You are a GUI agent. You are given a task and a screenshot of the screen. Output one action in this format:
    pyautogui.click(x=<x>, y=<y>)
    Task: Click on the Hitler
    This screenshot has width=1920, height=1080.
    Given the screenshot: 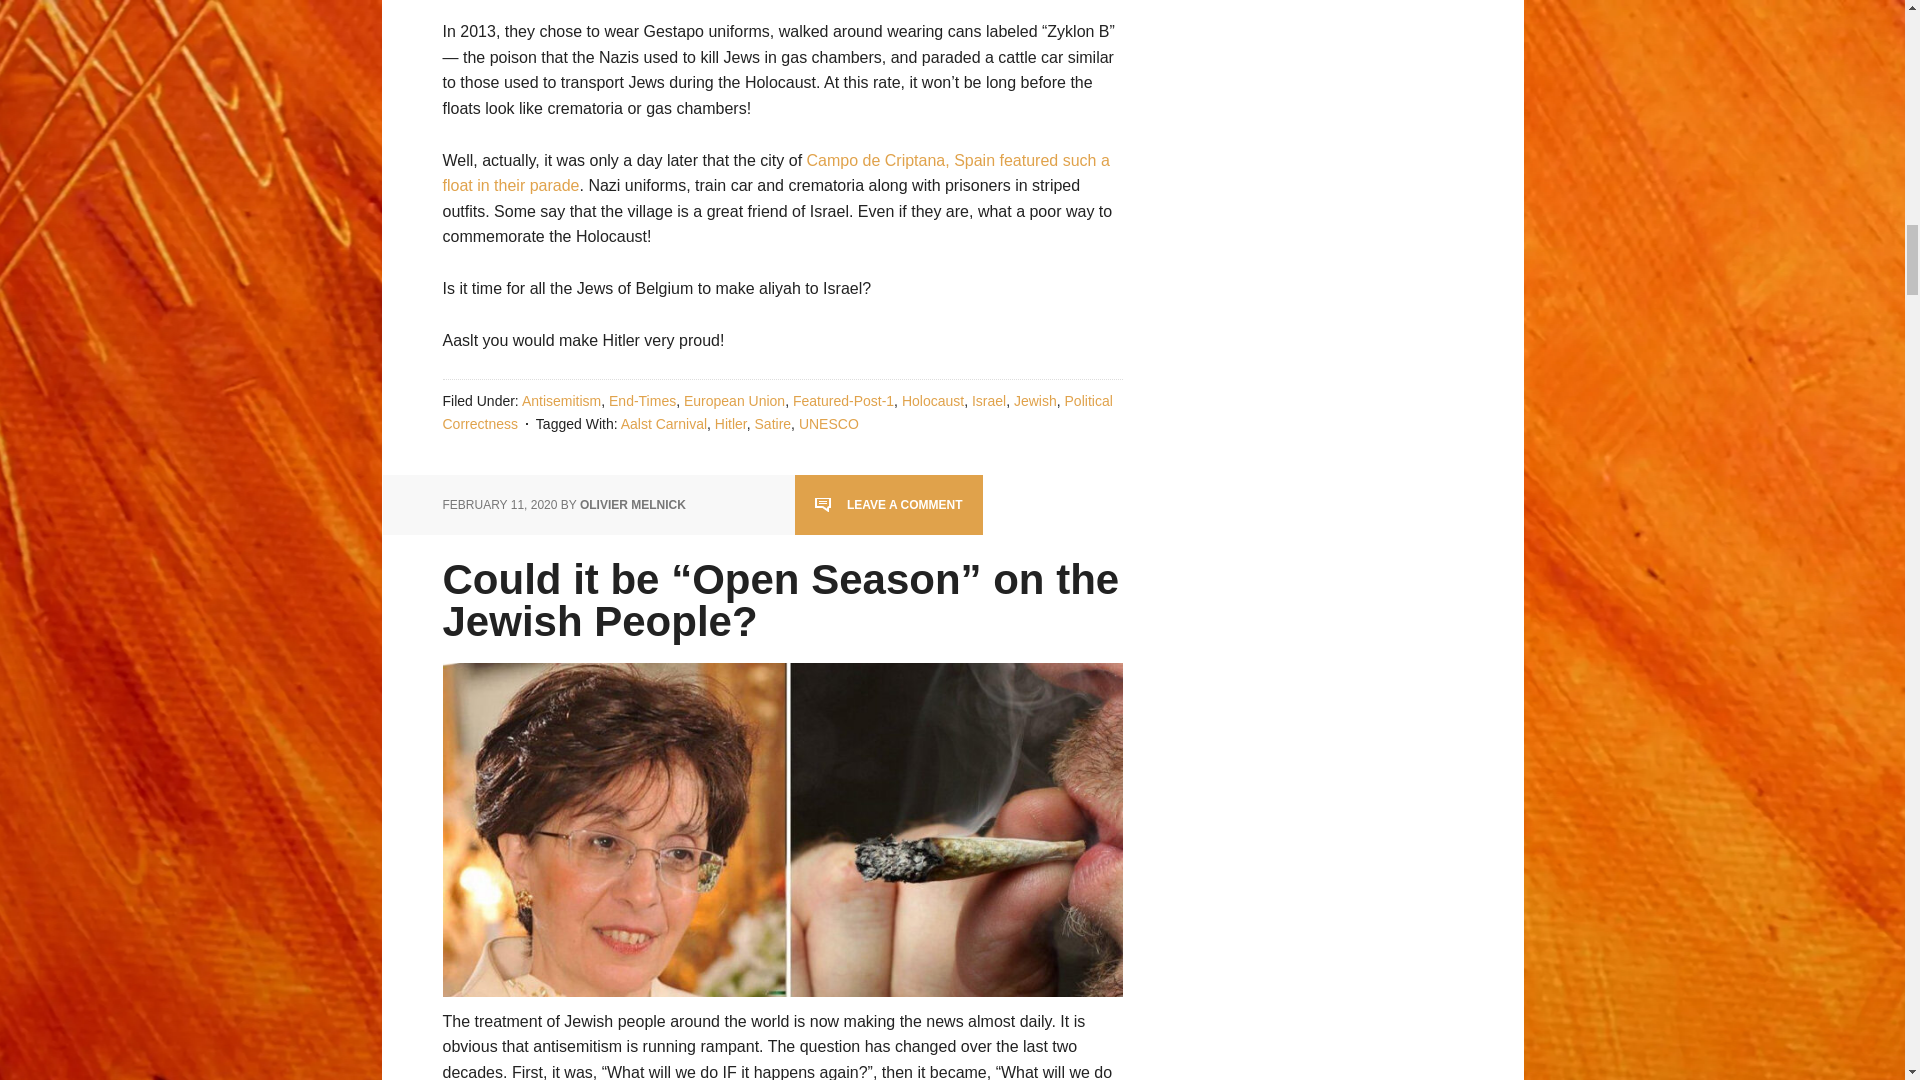 What is the action you would take?
    pyautogui.click(x=730, y=424)
    